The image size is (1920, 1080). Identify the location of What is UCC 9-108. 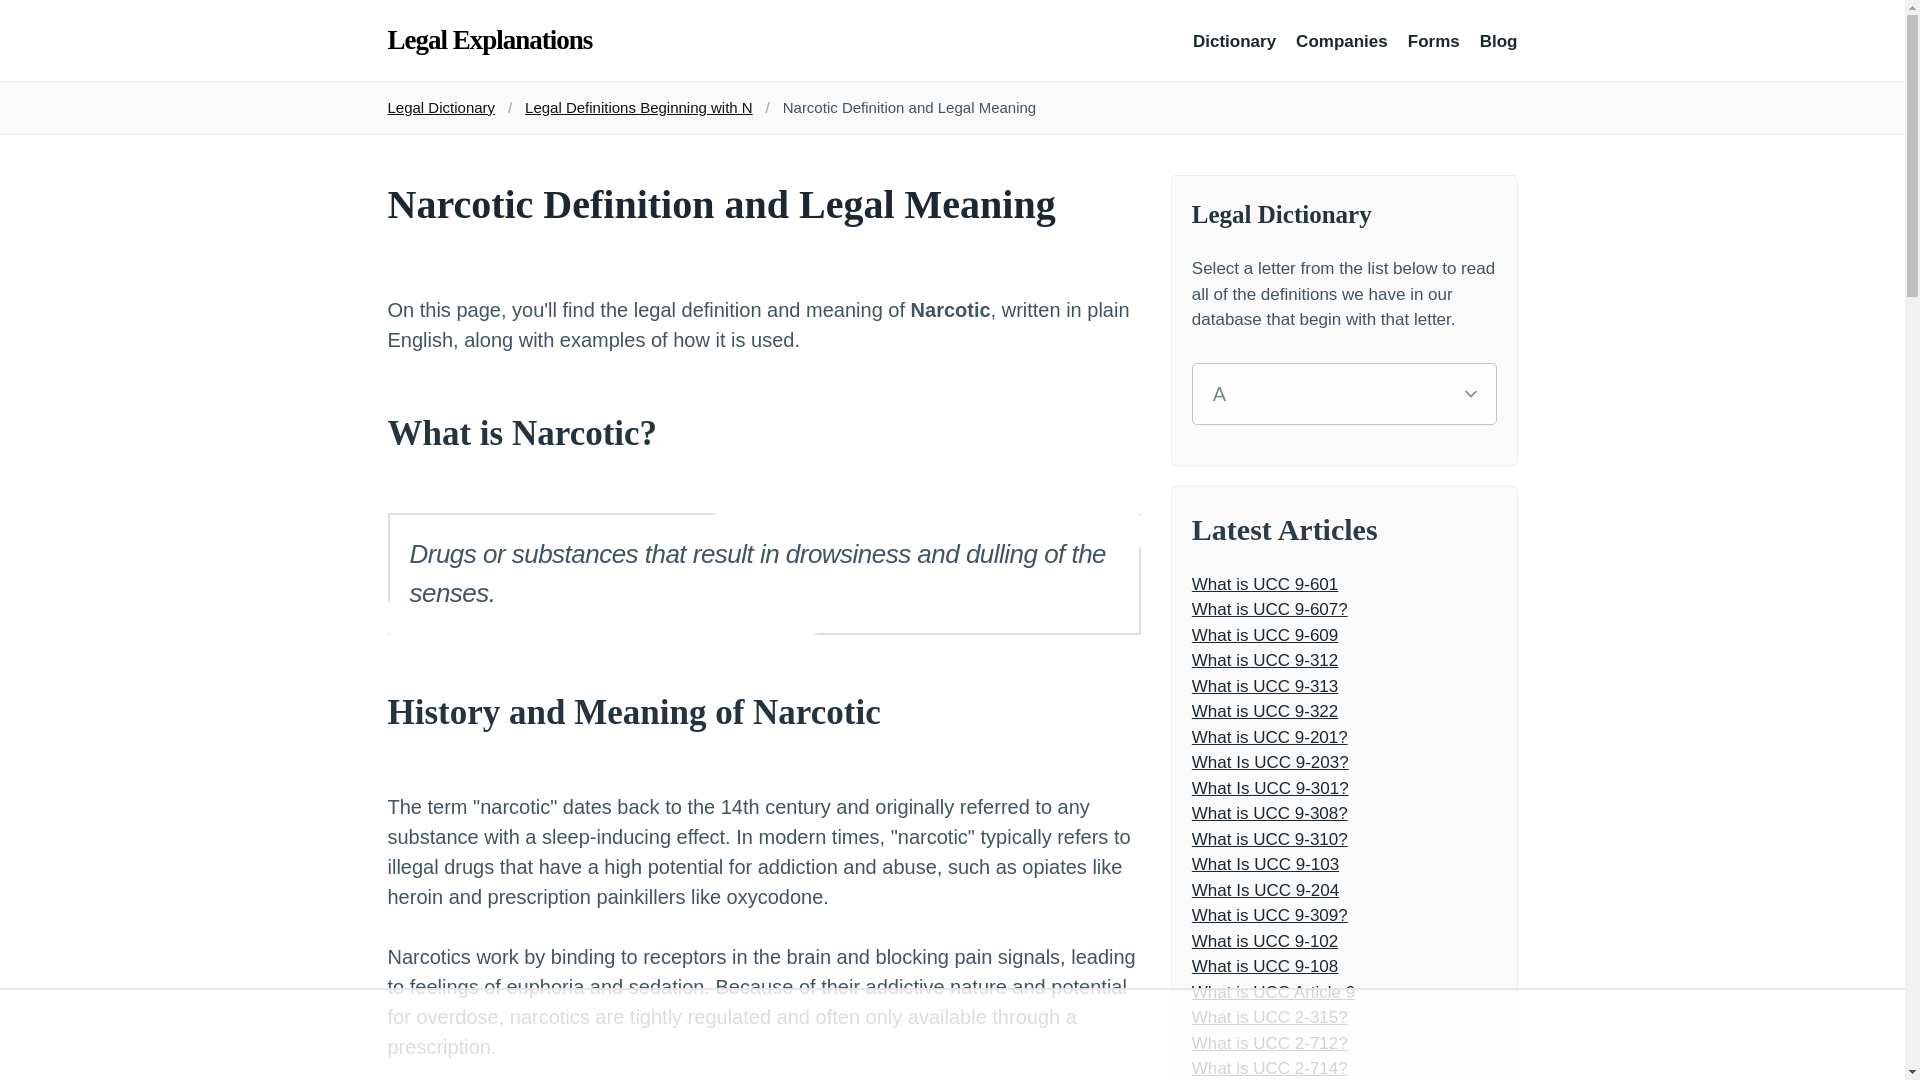
(1344, 966).